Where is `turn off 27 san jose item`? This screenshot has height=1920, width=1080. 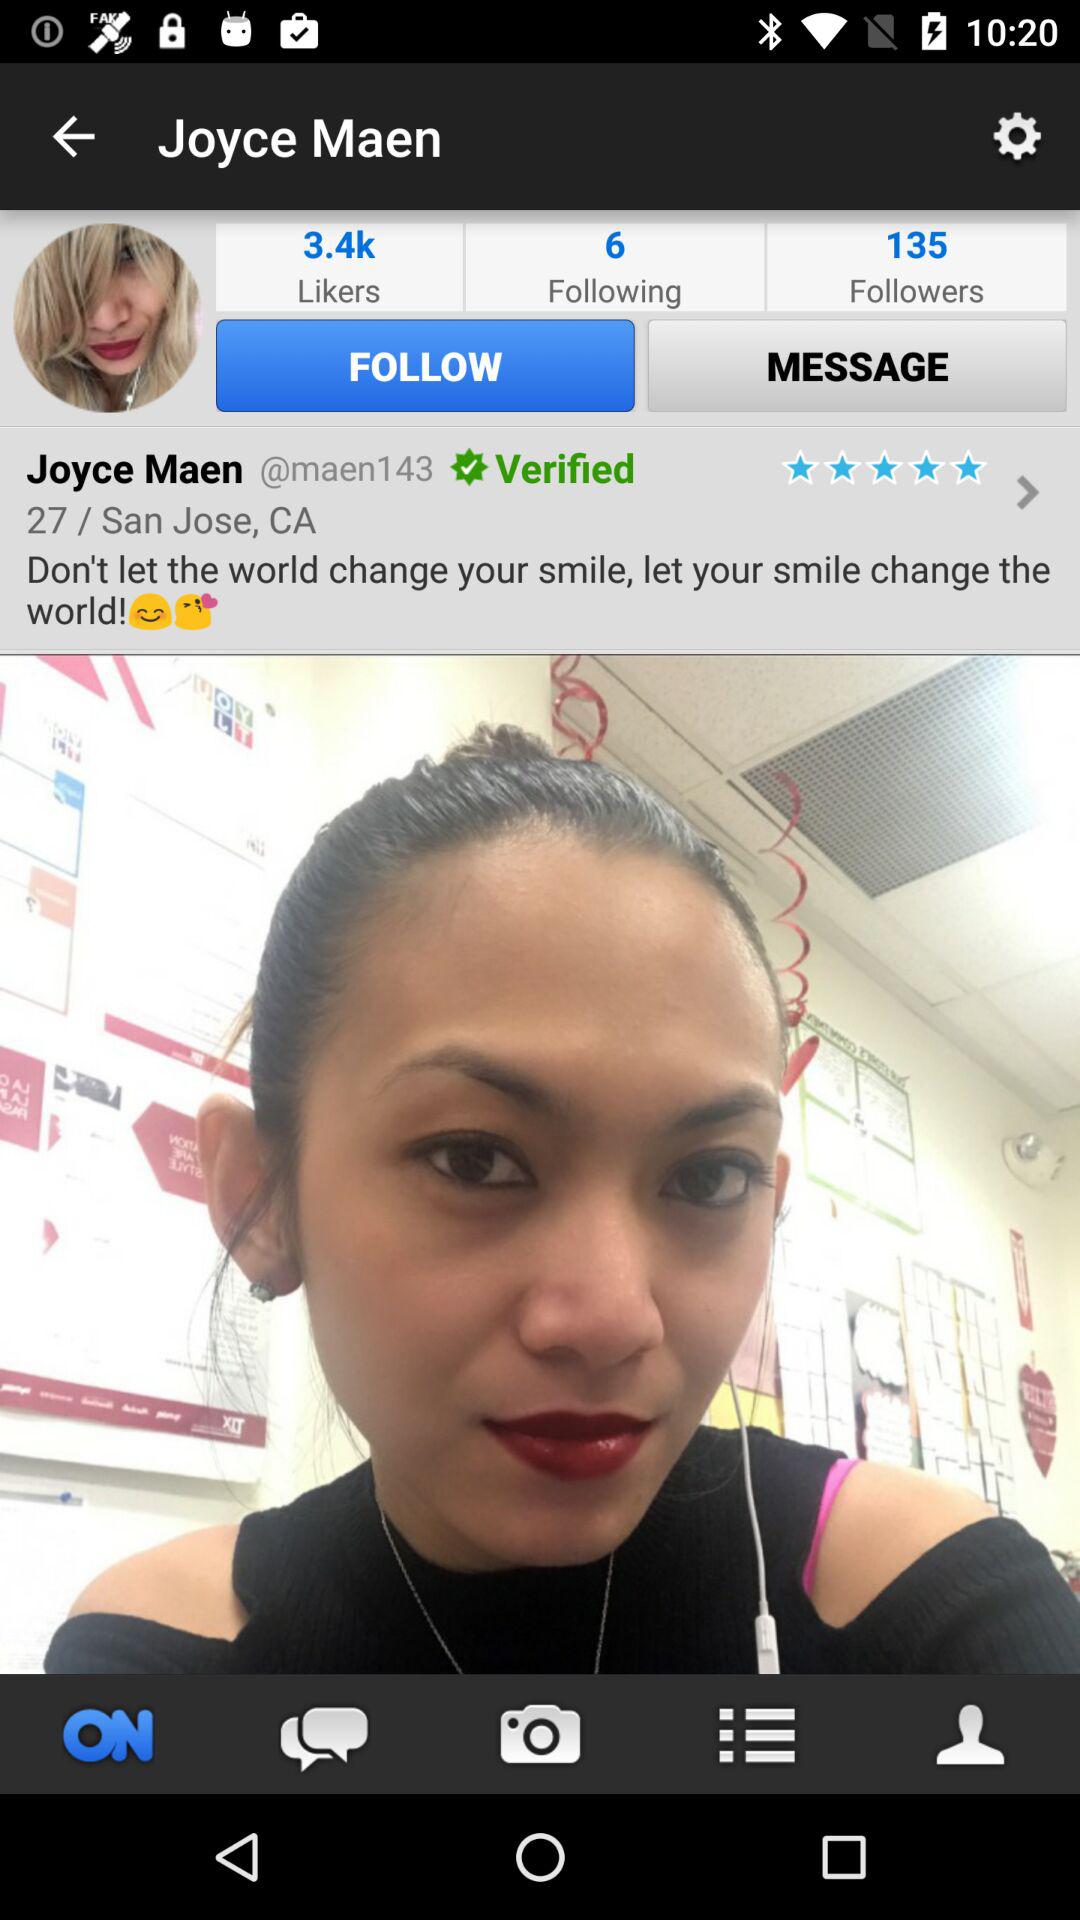 turn off 27 san jose item is located at coordinates (171, 518).